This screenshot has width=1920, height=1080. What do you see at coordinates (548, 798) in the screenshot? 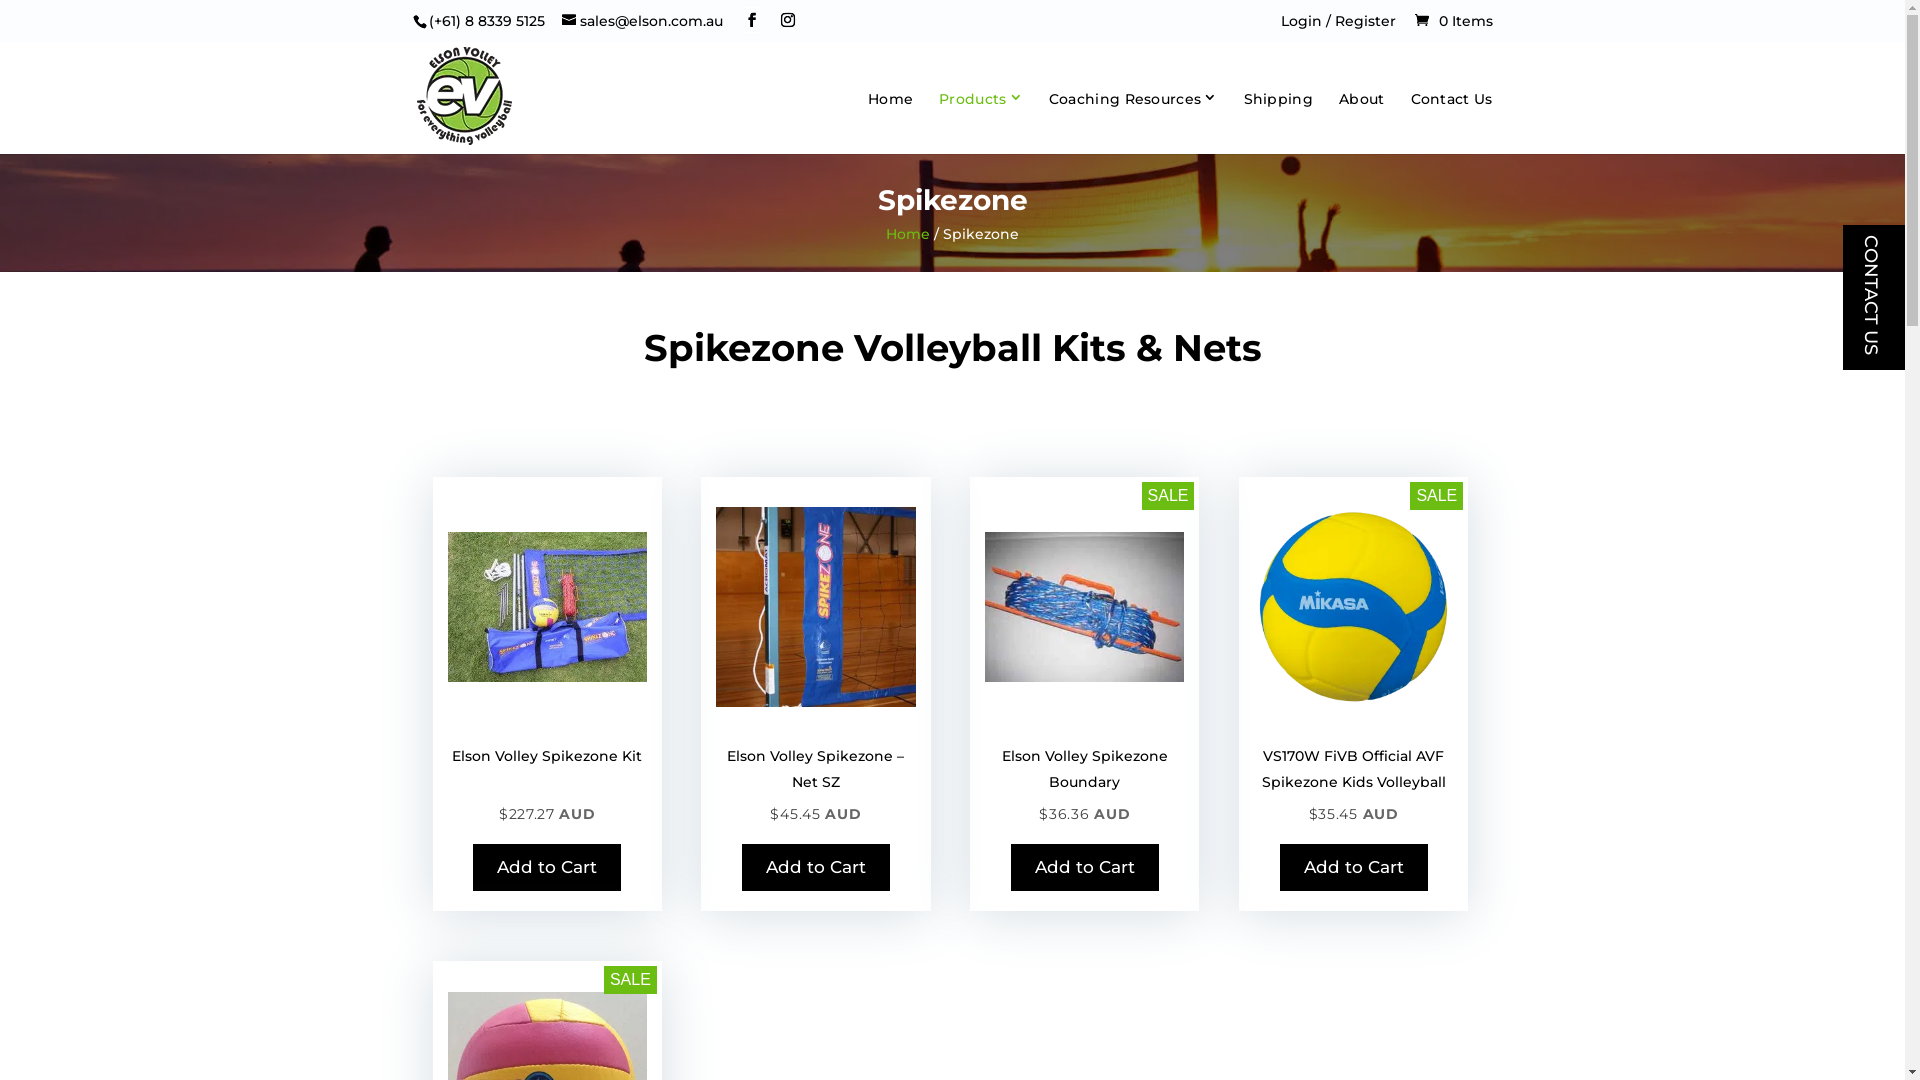
I see `Elson Volley Spikezone Kit
$227.27 AUD` at bounding box center [548, 798].